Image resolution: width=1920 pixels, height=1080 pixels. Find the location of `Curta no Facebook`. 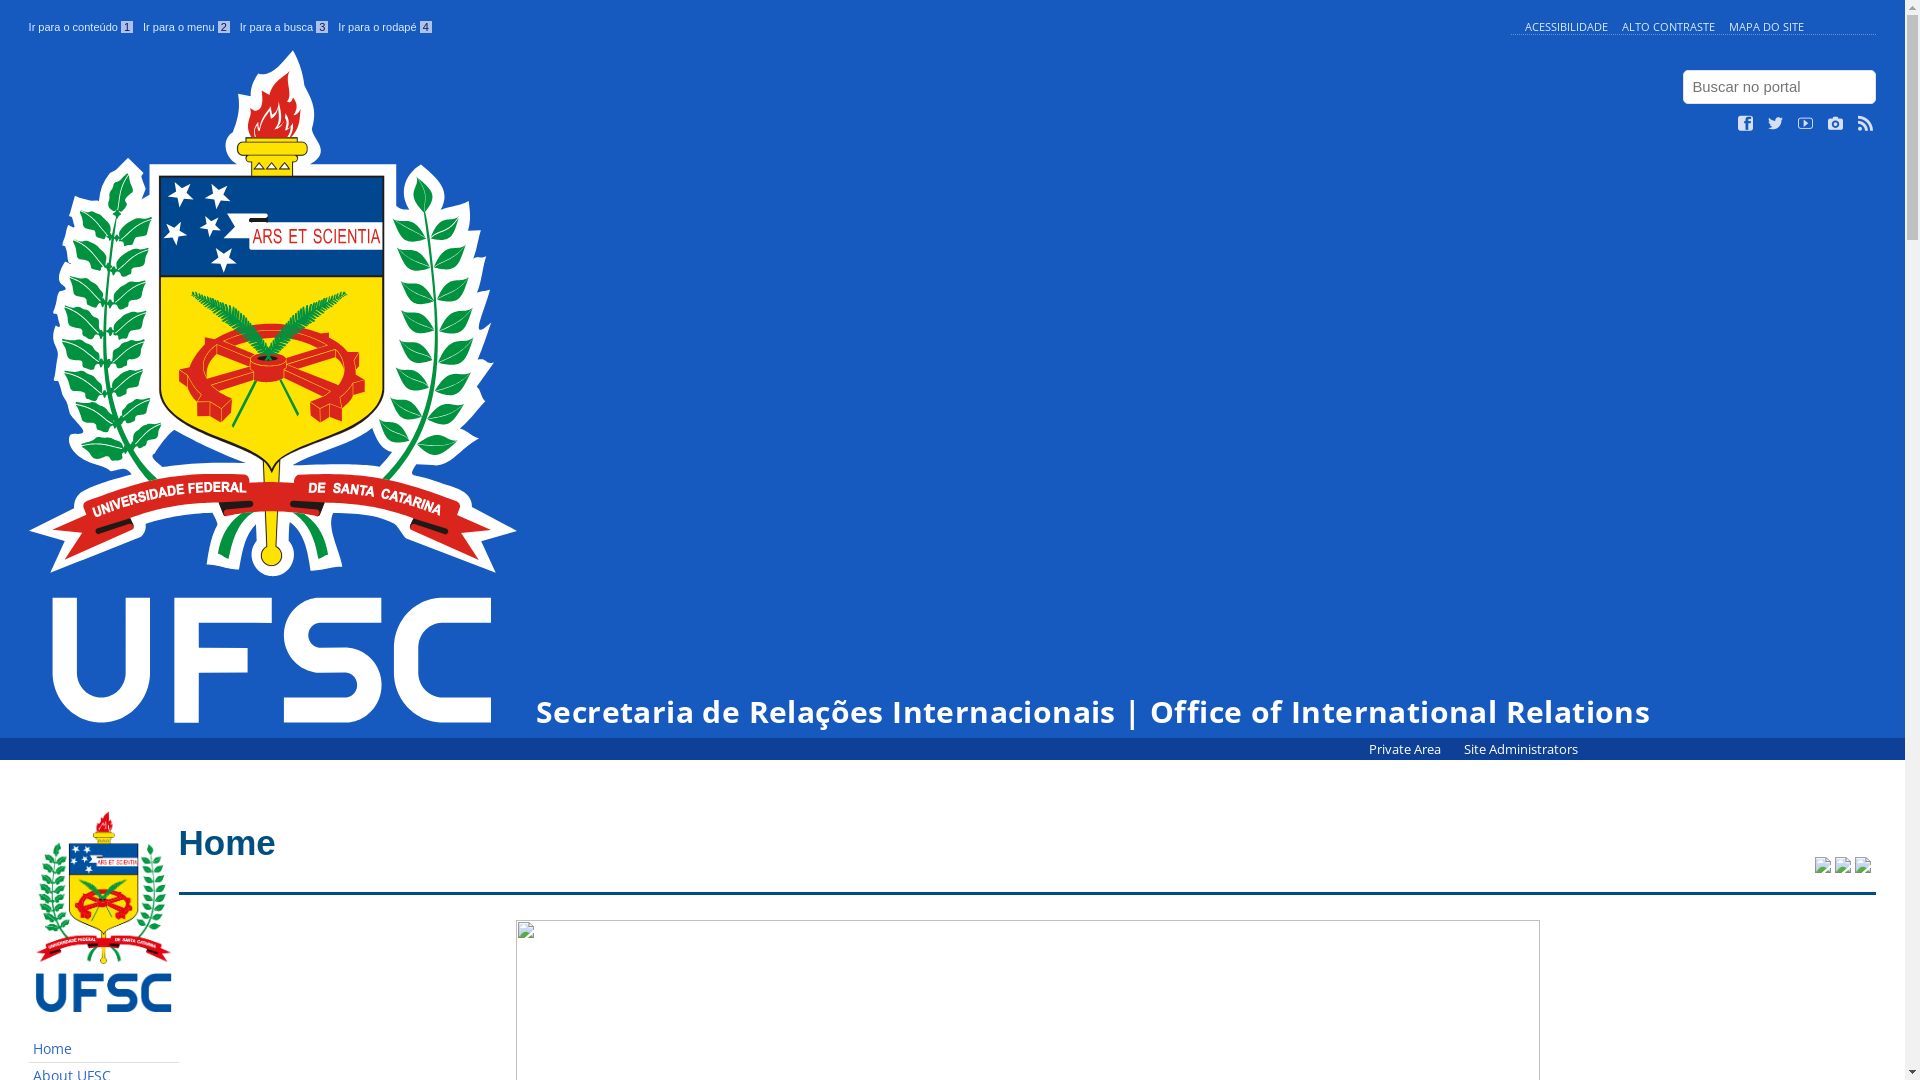

Curta no Facebook is located at coordinates (1746, 124).